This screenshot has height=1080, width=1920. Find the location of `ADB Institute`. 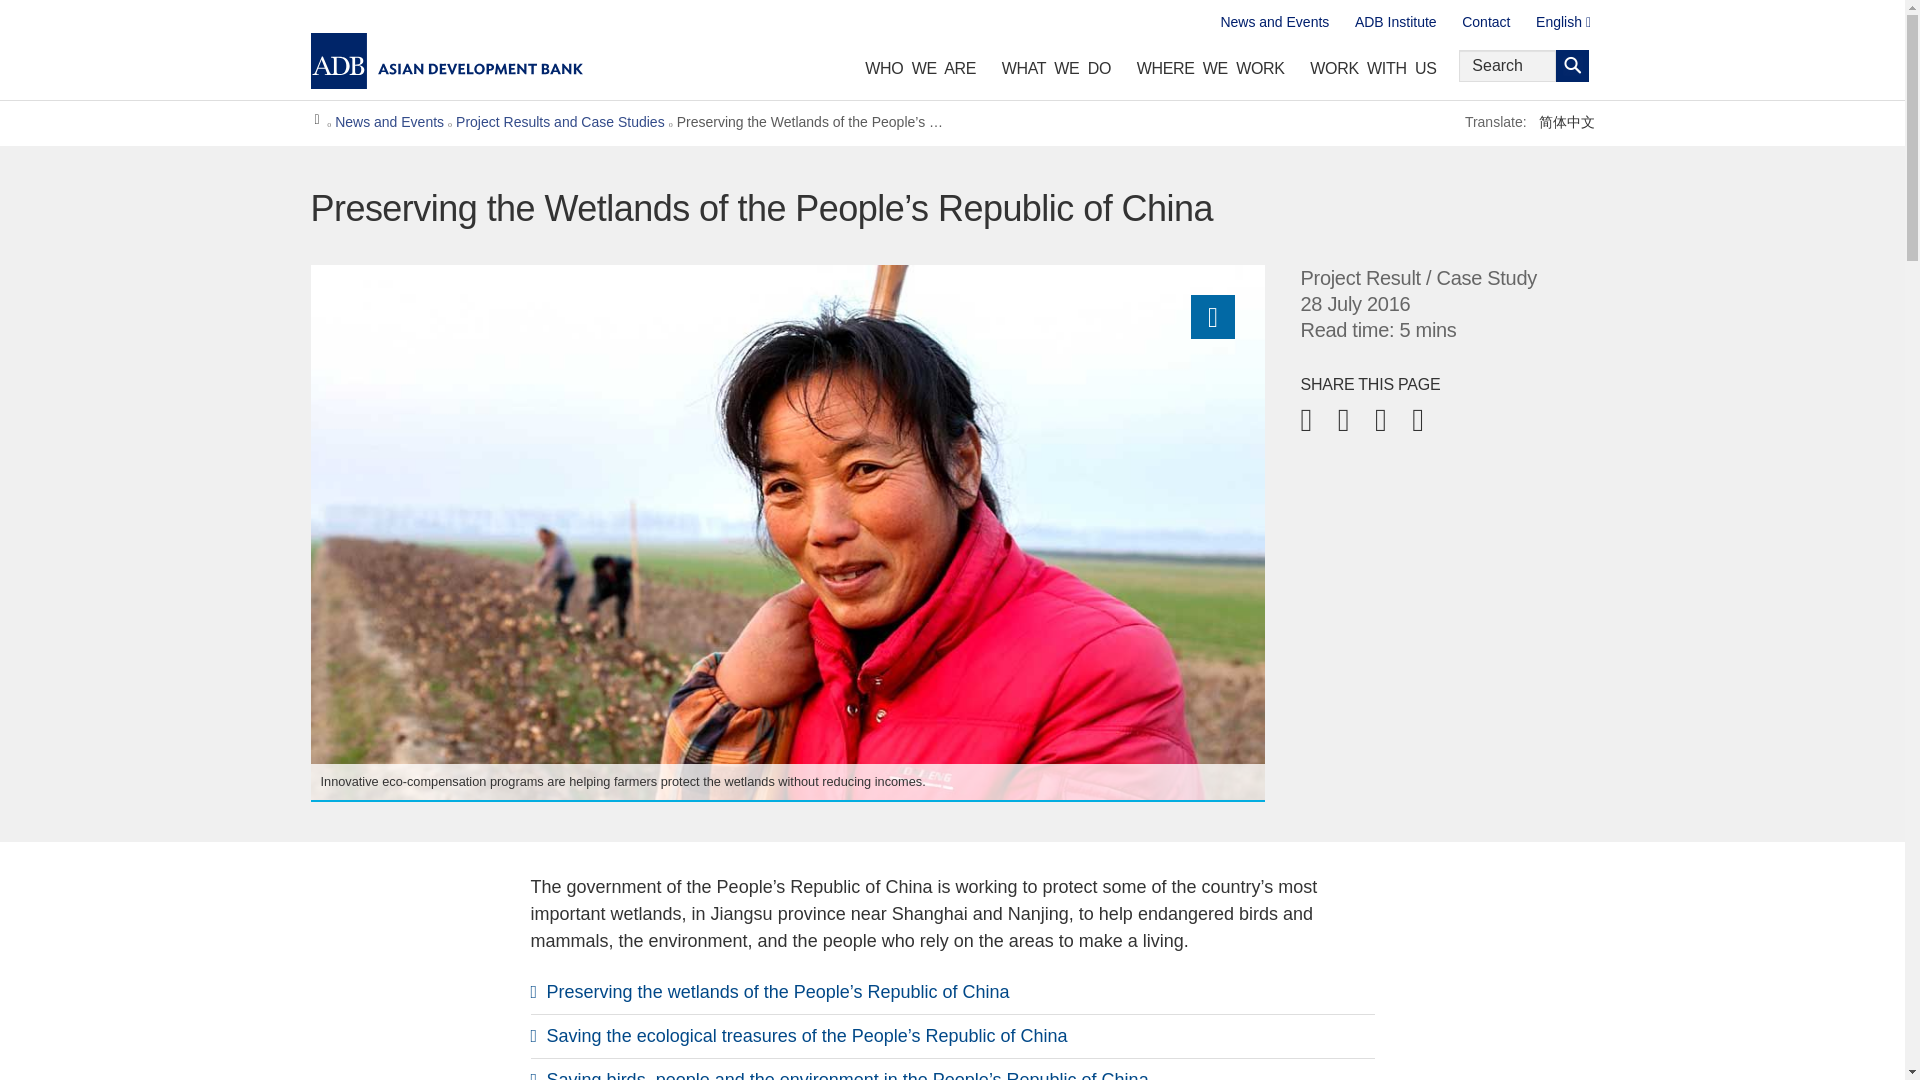

ADB Institute is located at coordinates (1396, 22).